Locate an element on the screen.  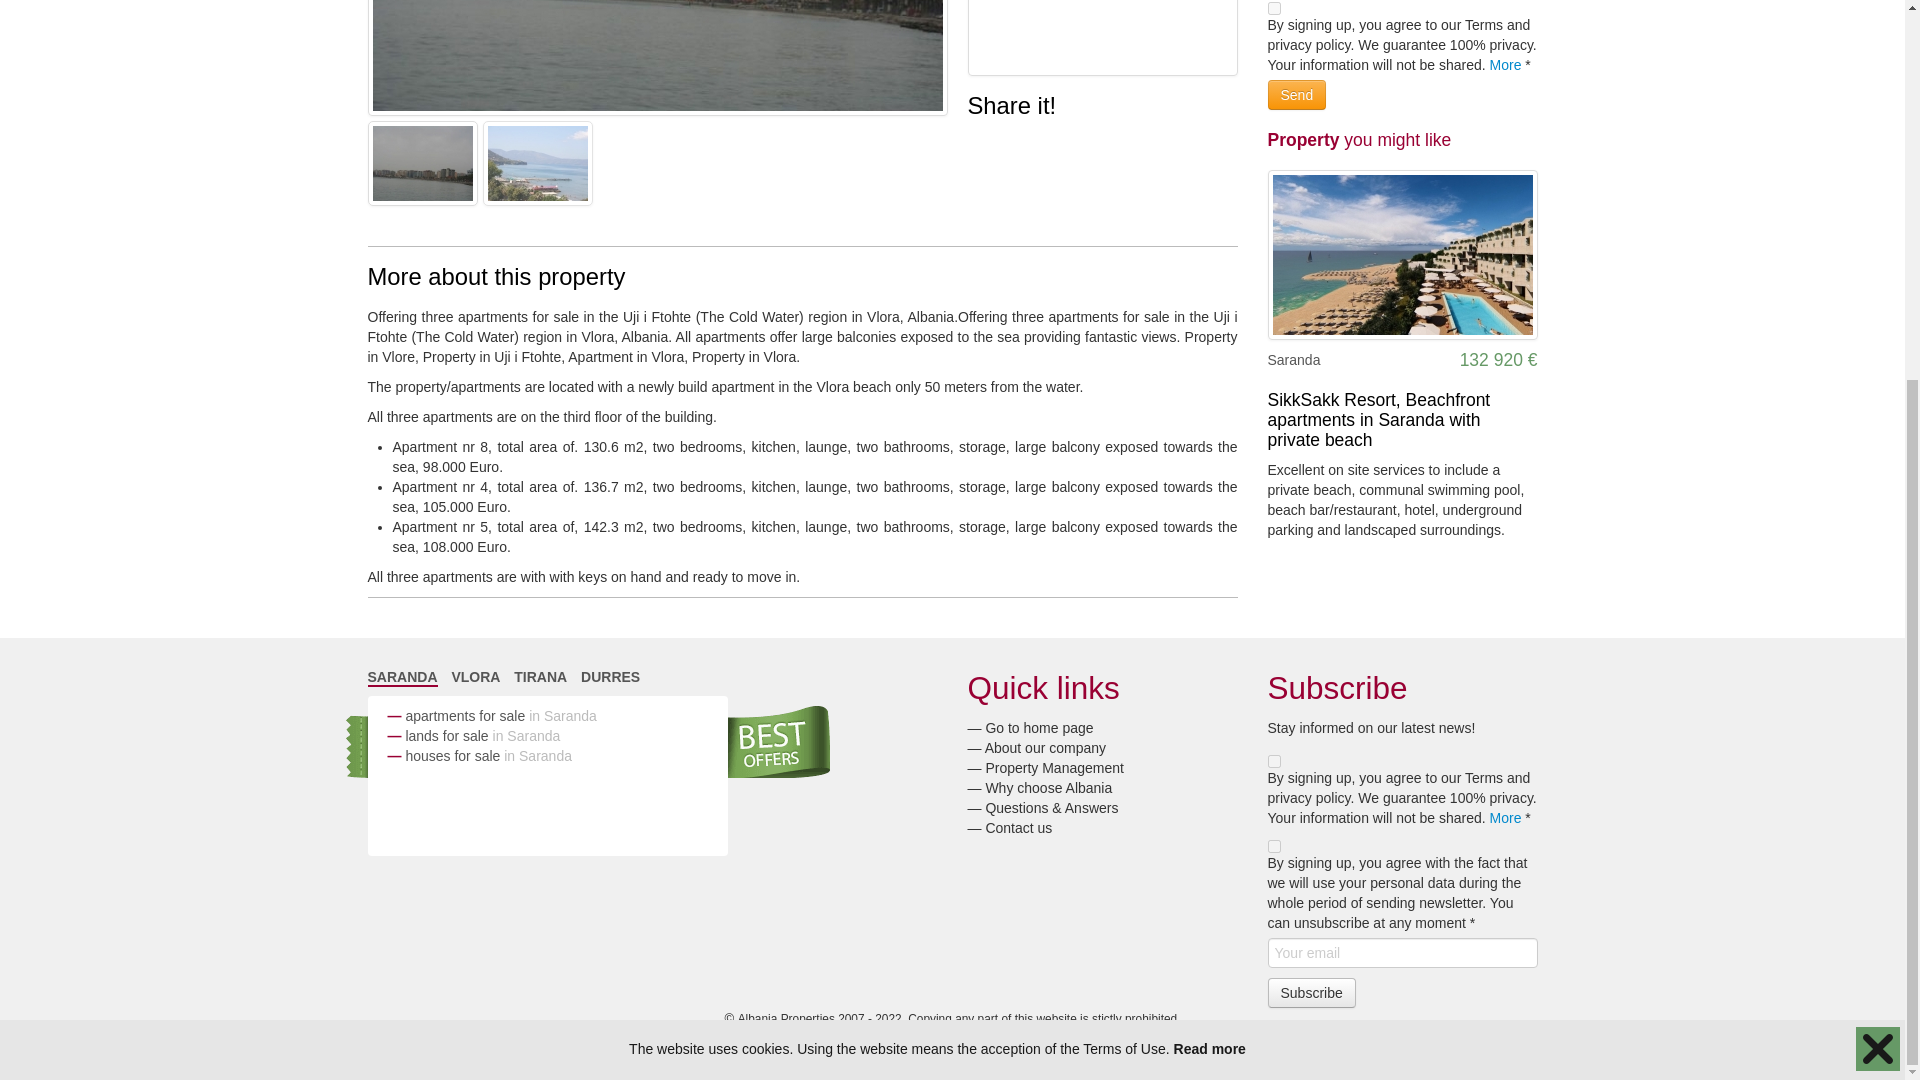
Send is located at coordinates (1296, 94).